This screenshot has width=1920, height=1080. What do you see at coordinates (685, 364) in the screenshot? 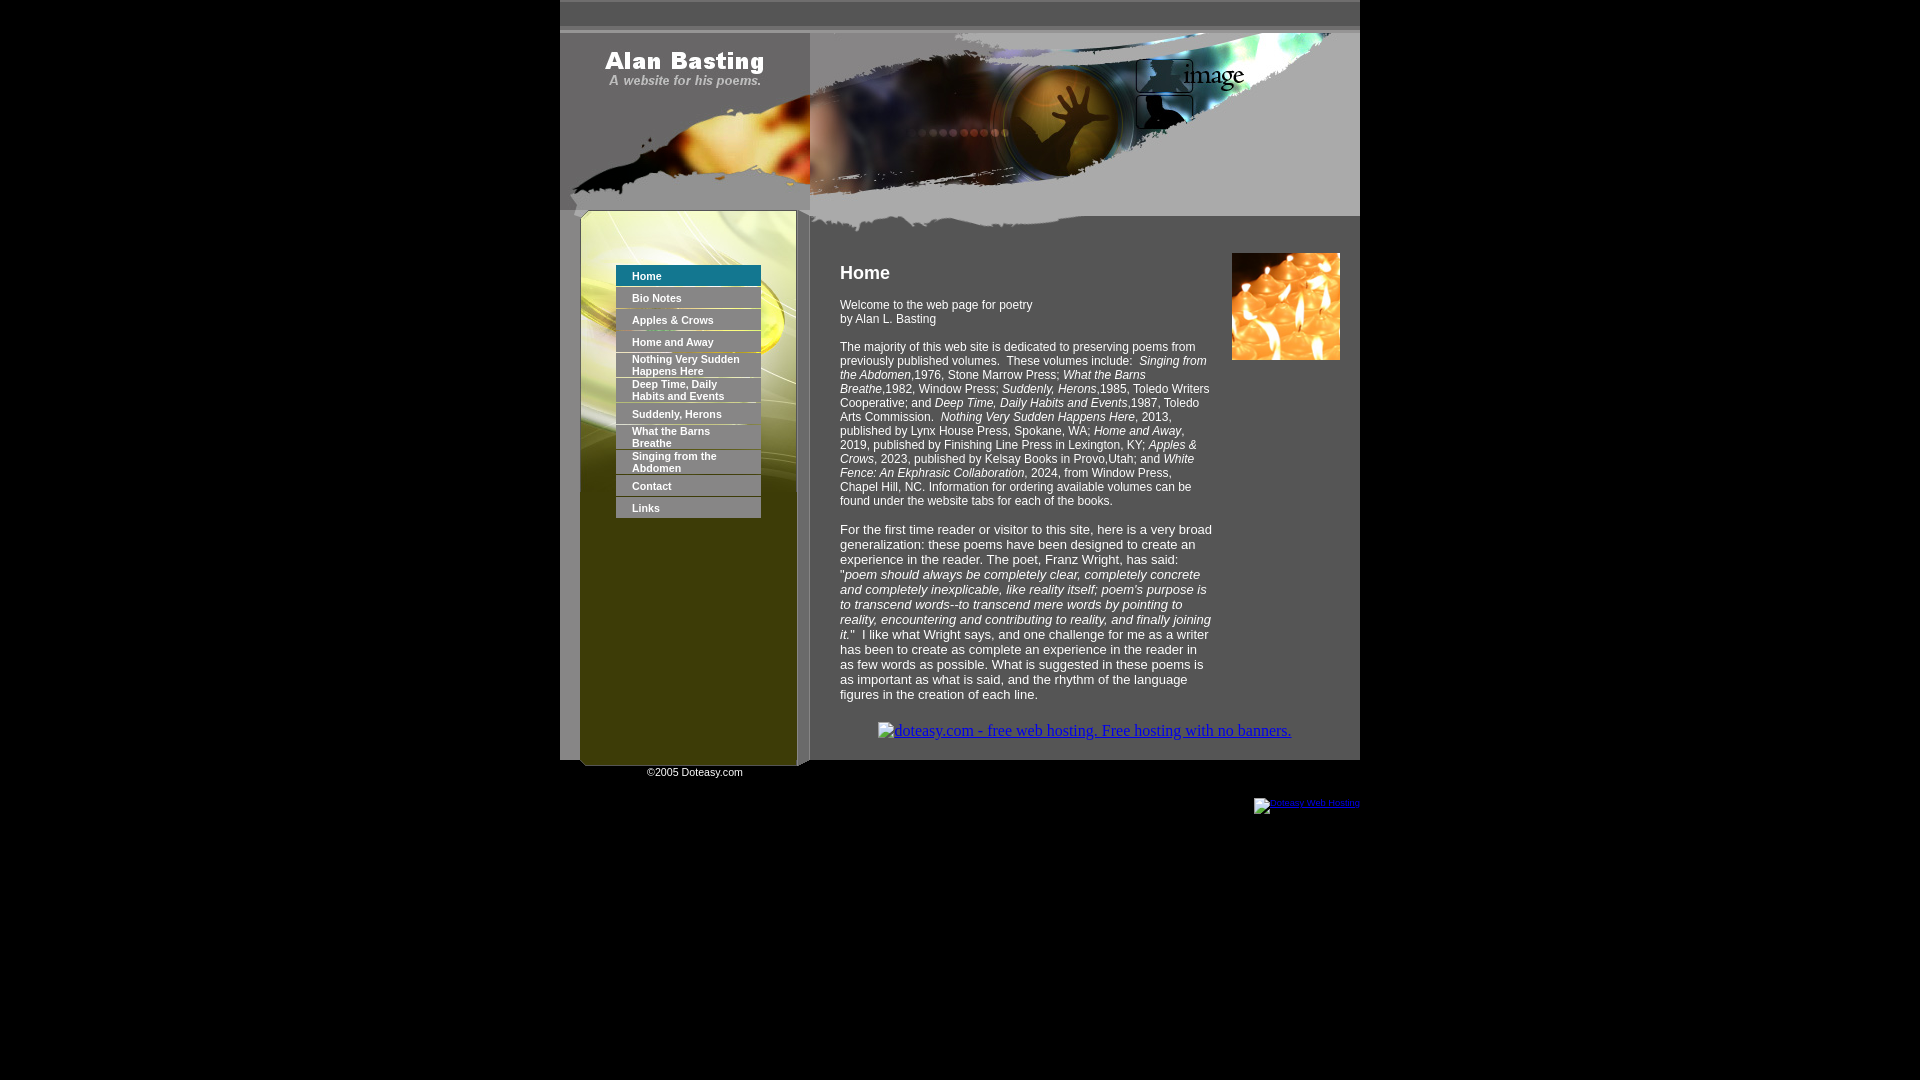
I see `Nothing Very Sudden Happens Here` at bounding box center [685, 364].